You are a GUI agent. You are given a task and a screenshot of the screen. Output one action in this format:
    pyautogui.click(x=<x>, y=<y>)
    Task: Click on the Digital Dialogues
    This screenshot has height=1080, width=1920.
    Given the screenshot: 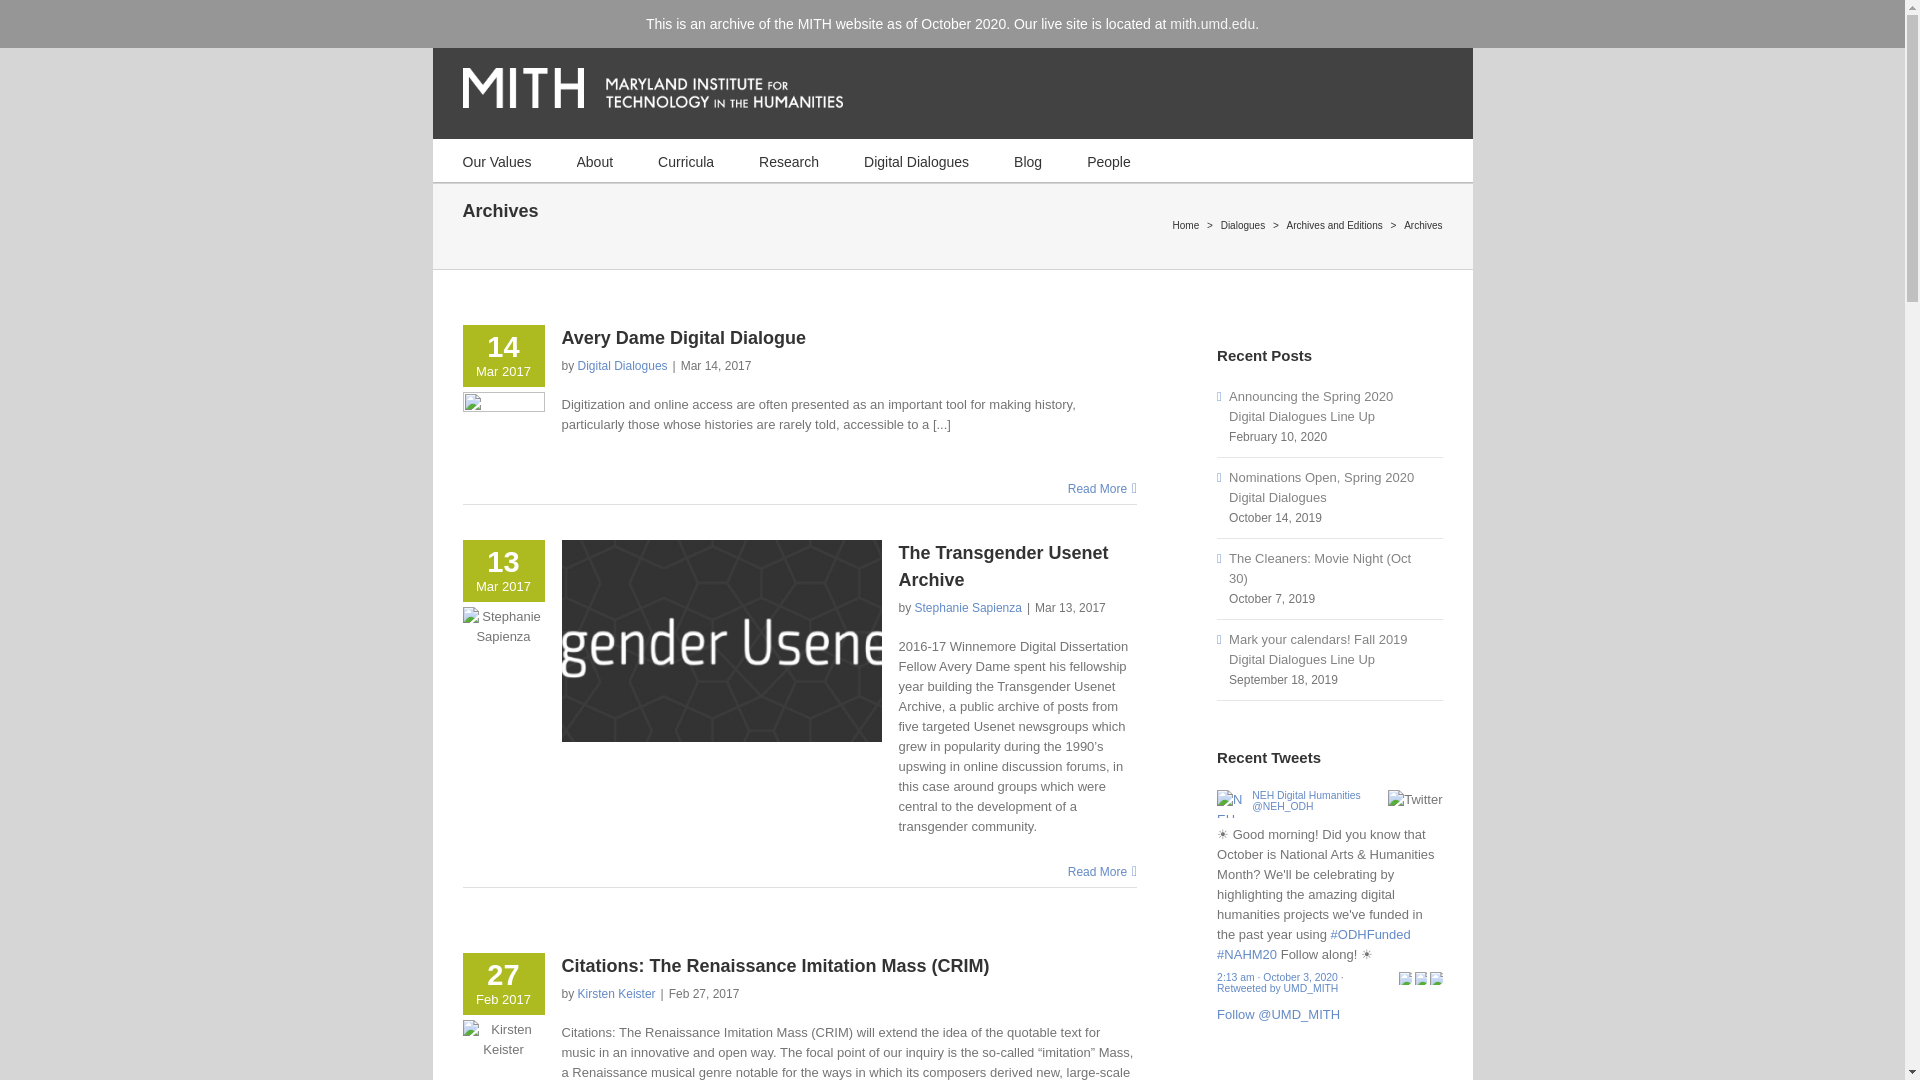 What is the action you would take?
    pyautogui.click(x=916, y=160)
    